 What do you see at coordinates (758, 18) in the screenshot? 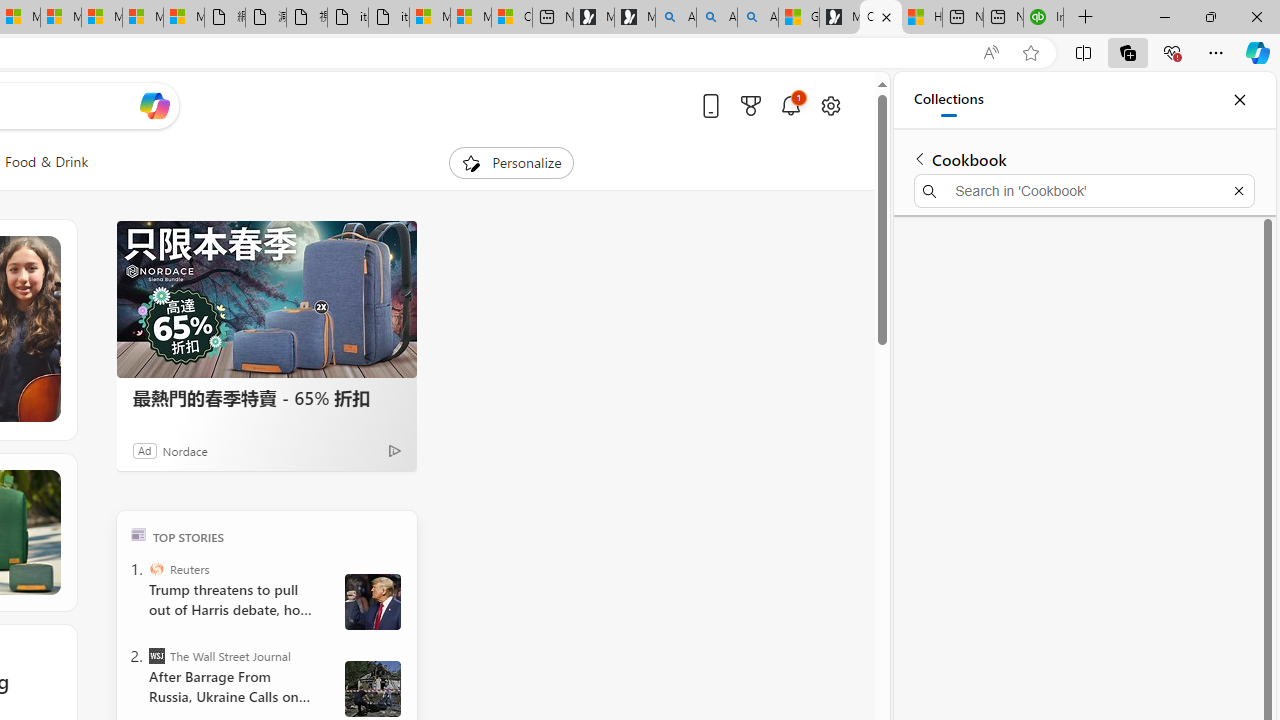
I see `Alabama high school quarterback dies - Search Videos` at bounding box center [758, 18].